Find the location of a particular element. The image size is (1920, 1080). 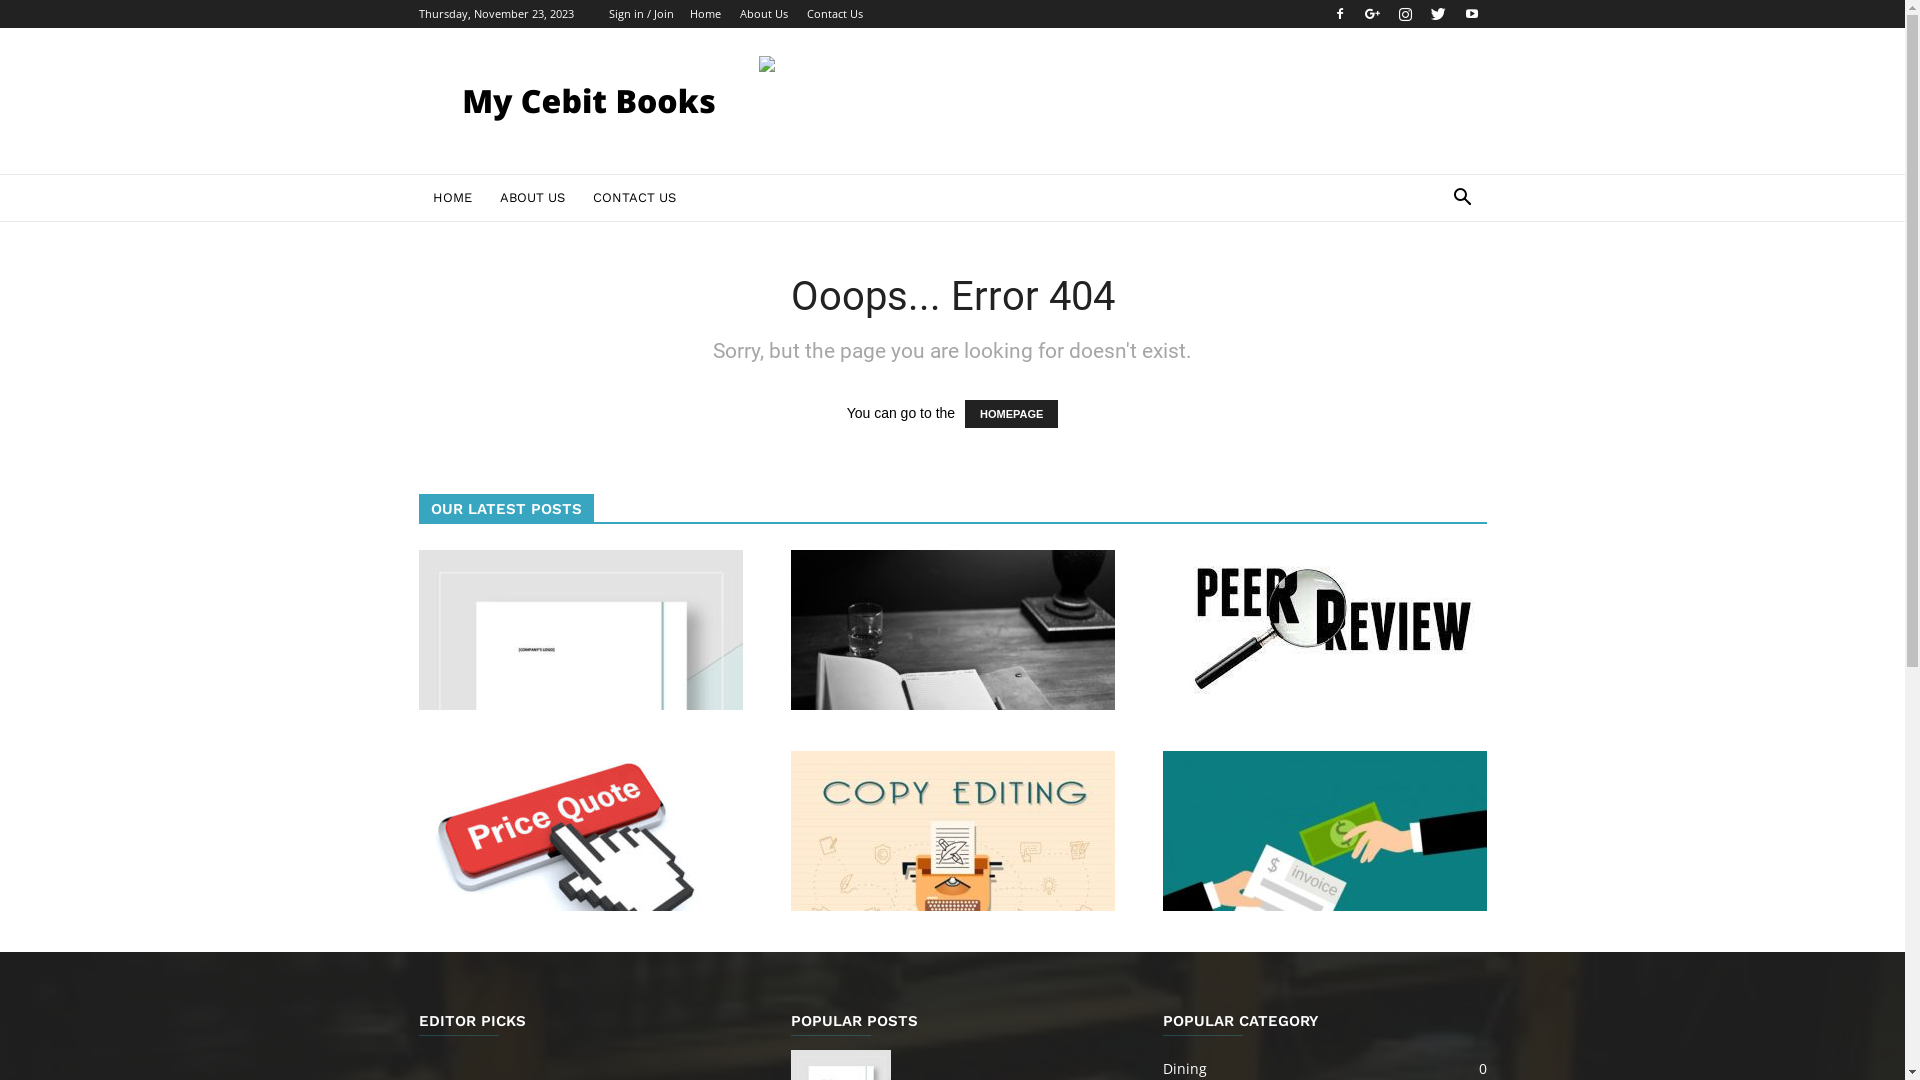

Contact Us is located at coordinates (834, 14).